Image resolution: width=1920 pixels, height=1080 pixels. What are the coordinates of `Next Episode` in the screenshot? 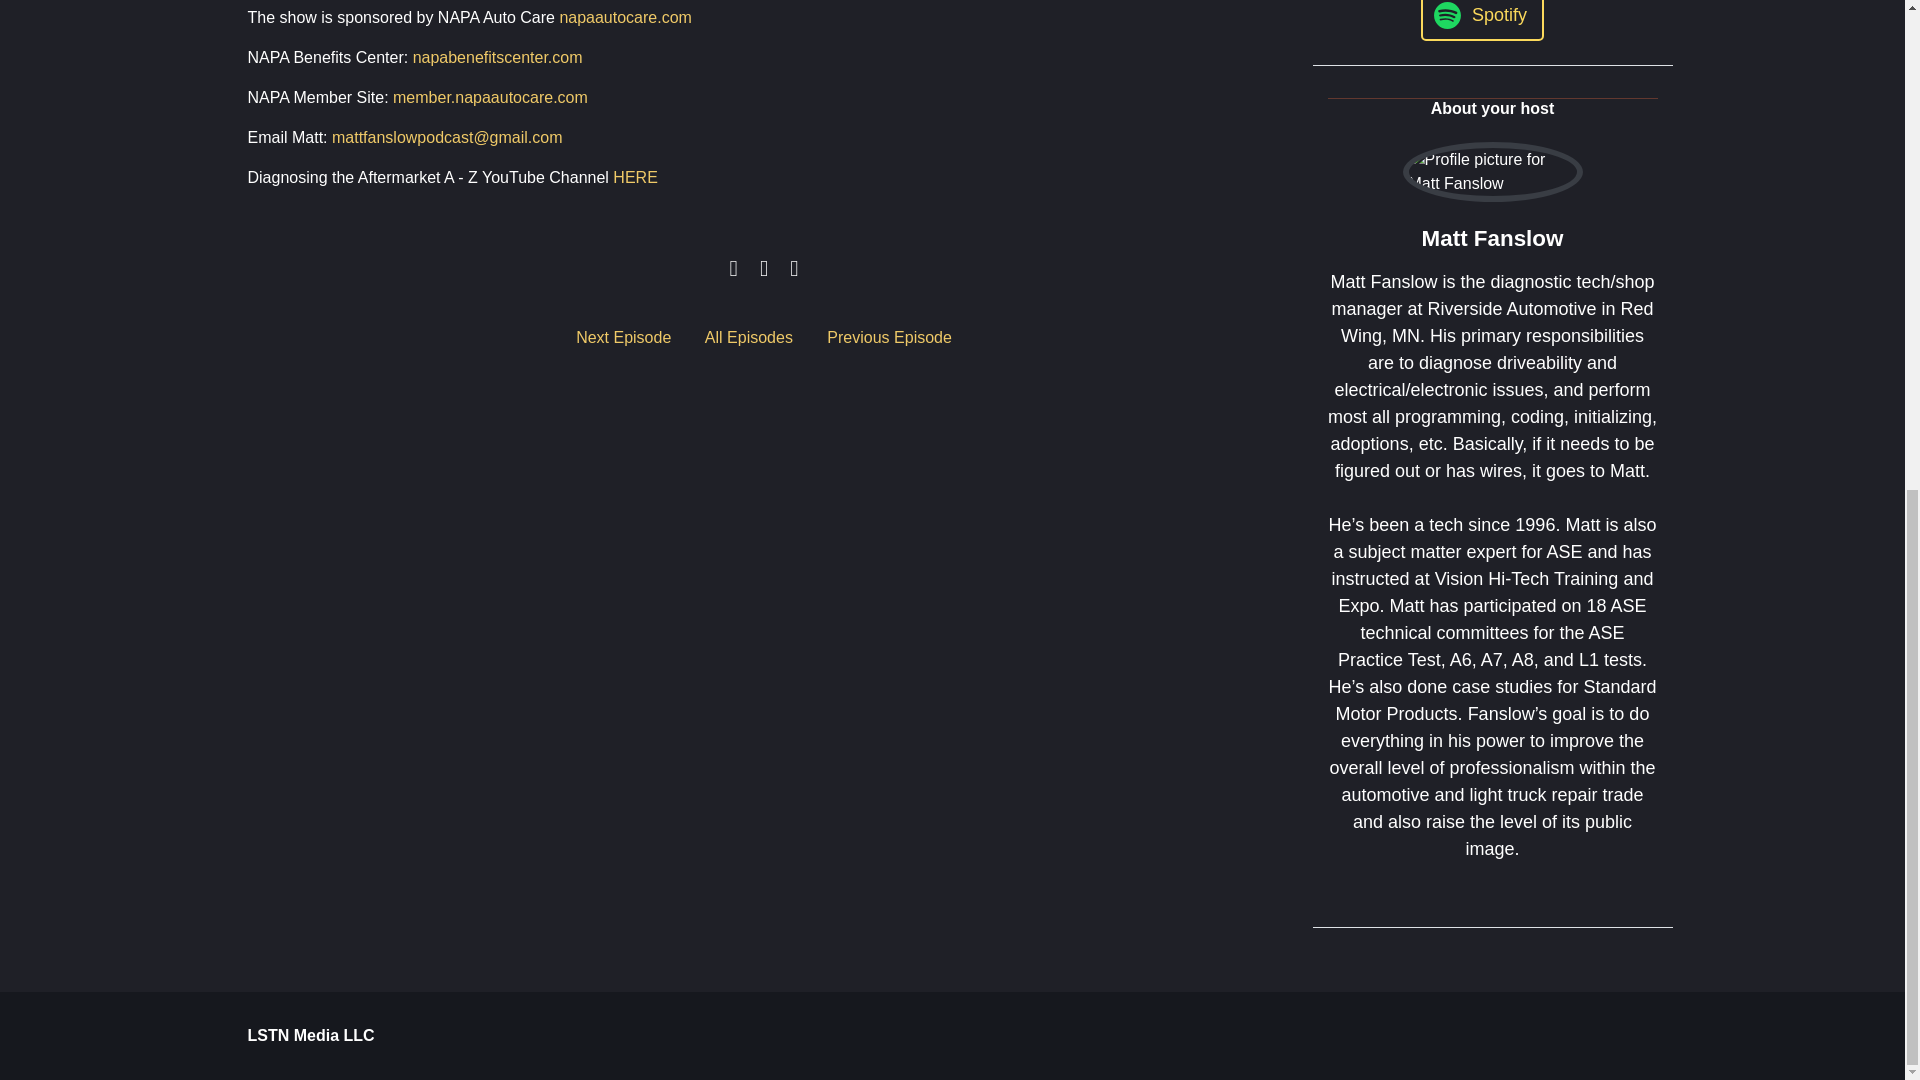 It's located at (623, 337).